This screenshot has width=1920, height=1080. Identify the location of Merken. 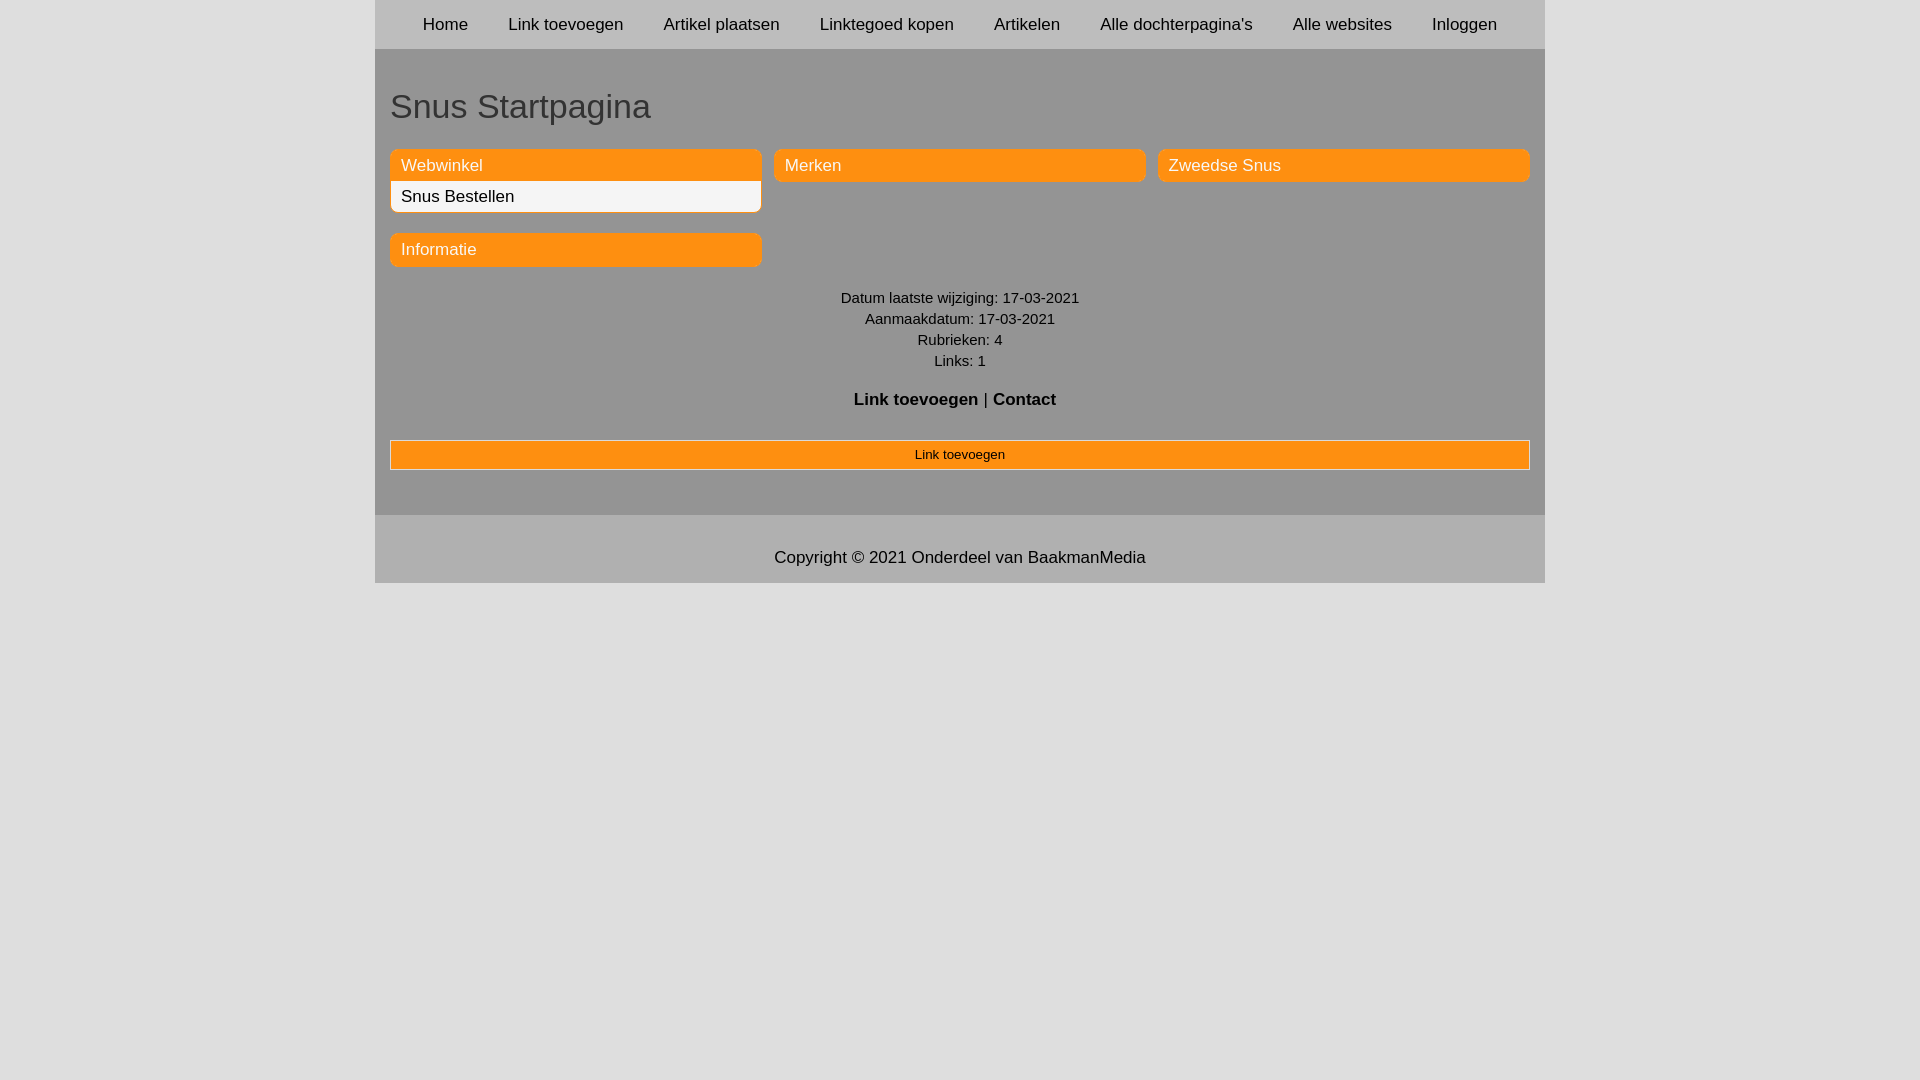
(814, 165).